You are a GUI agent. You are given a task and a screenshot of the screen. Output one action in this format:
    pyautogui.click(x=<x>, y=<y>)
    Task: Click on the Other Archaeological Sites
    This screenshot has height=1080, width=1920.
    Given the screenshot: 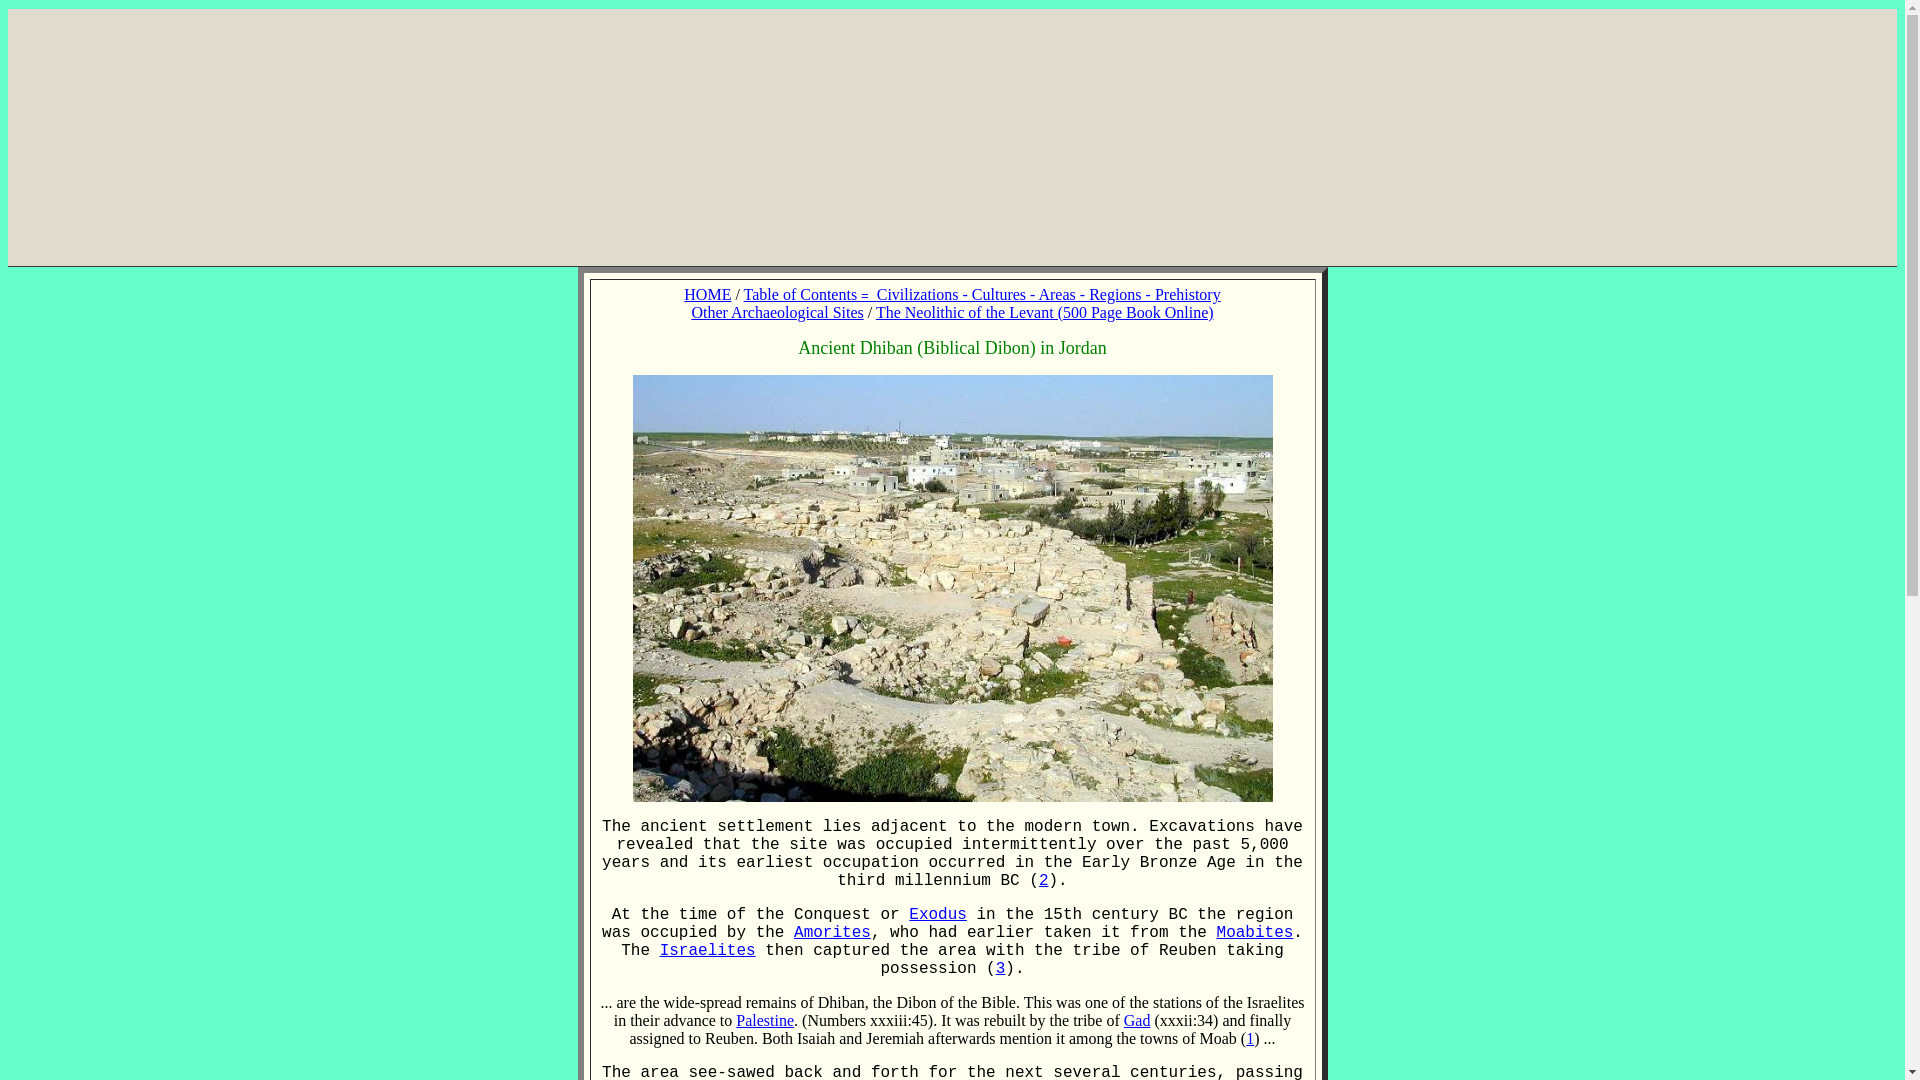 What is the action you would take?
    pyautogui.click(x=776, y=312)
    